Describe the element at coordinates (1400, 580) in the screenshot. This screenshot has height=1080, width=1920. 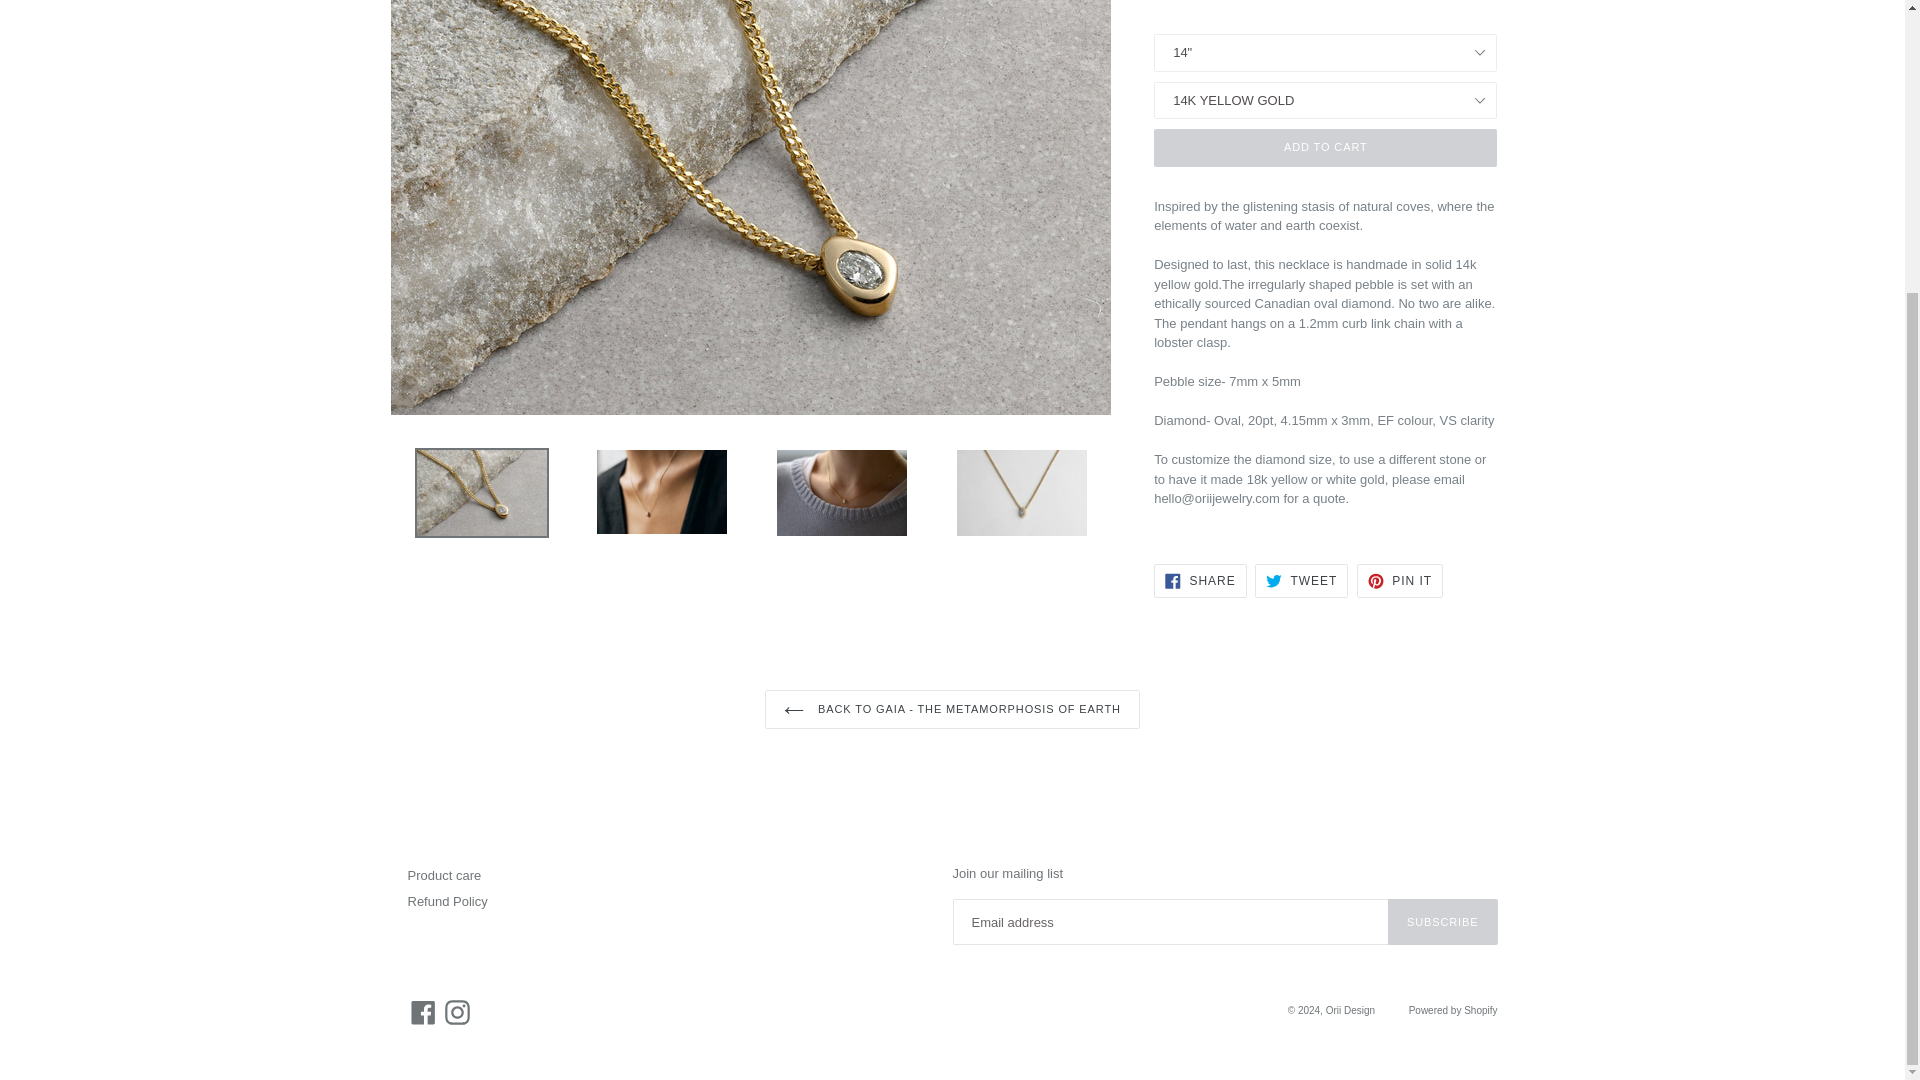
I see `Pin on Pinterest` at that location.